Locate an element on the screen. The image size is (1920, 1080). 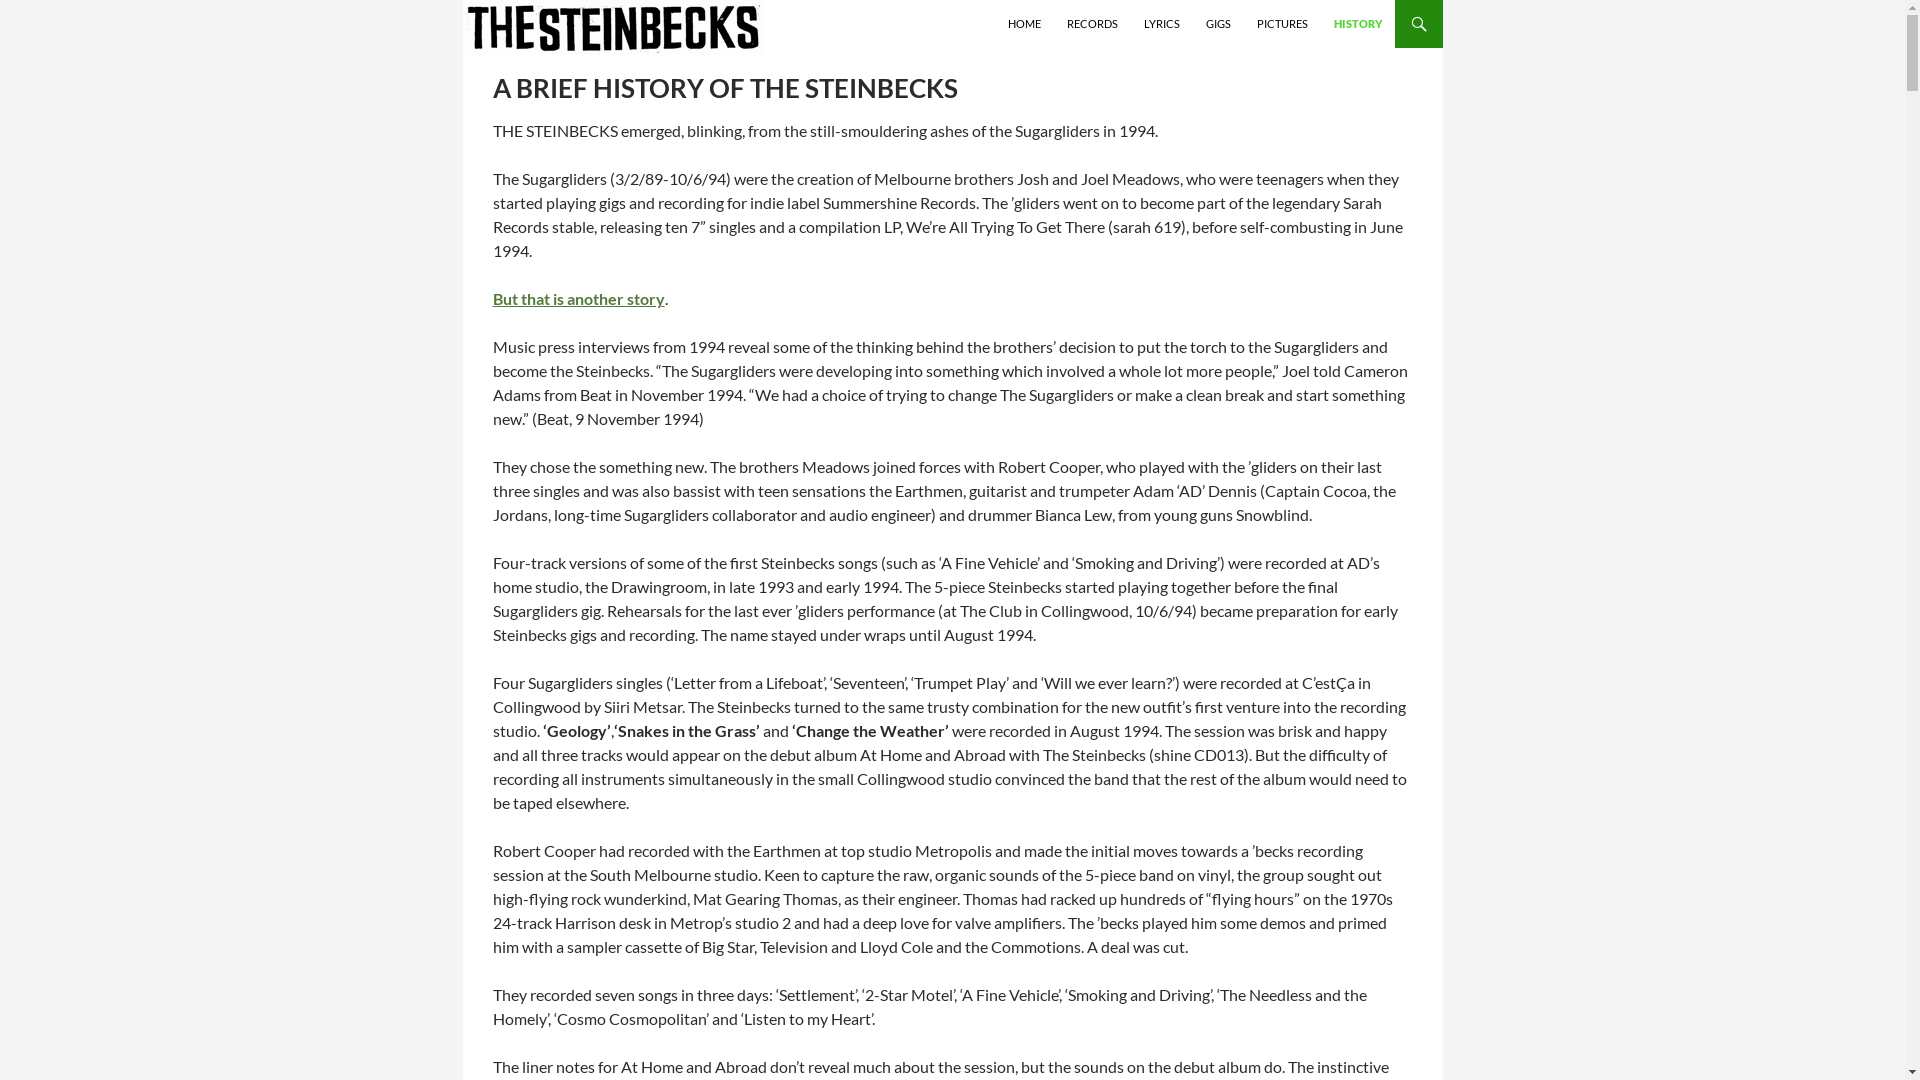
HISTORY is located at coordinates (1358, 24).